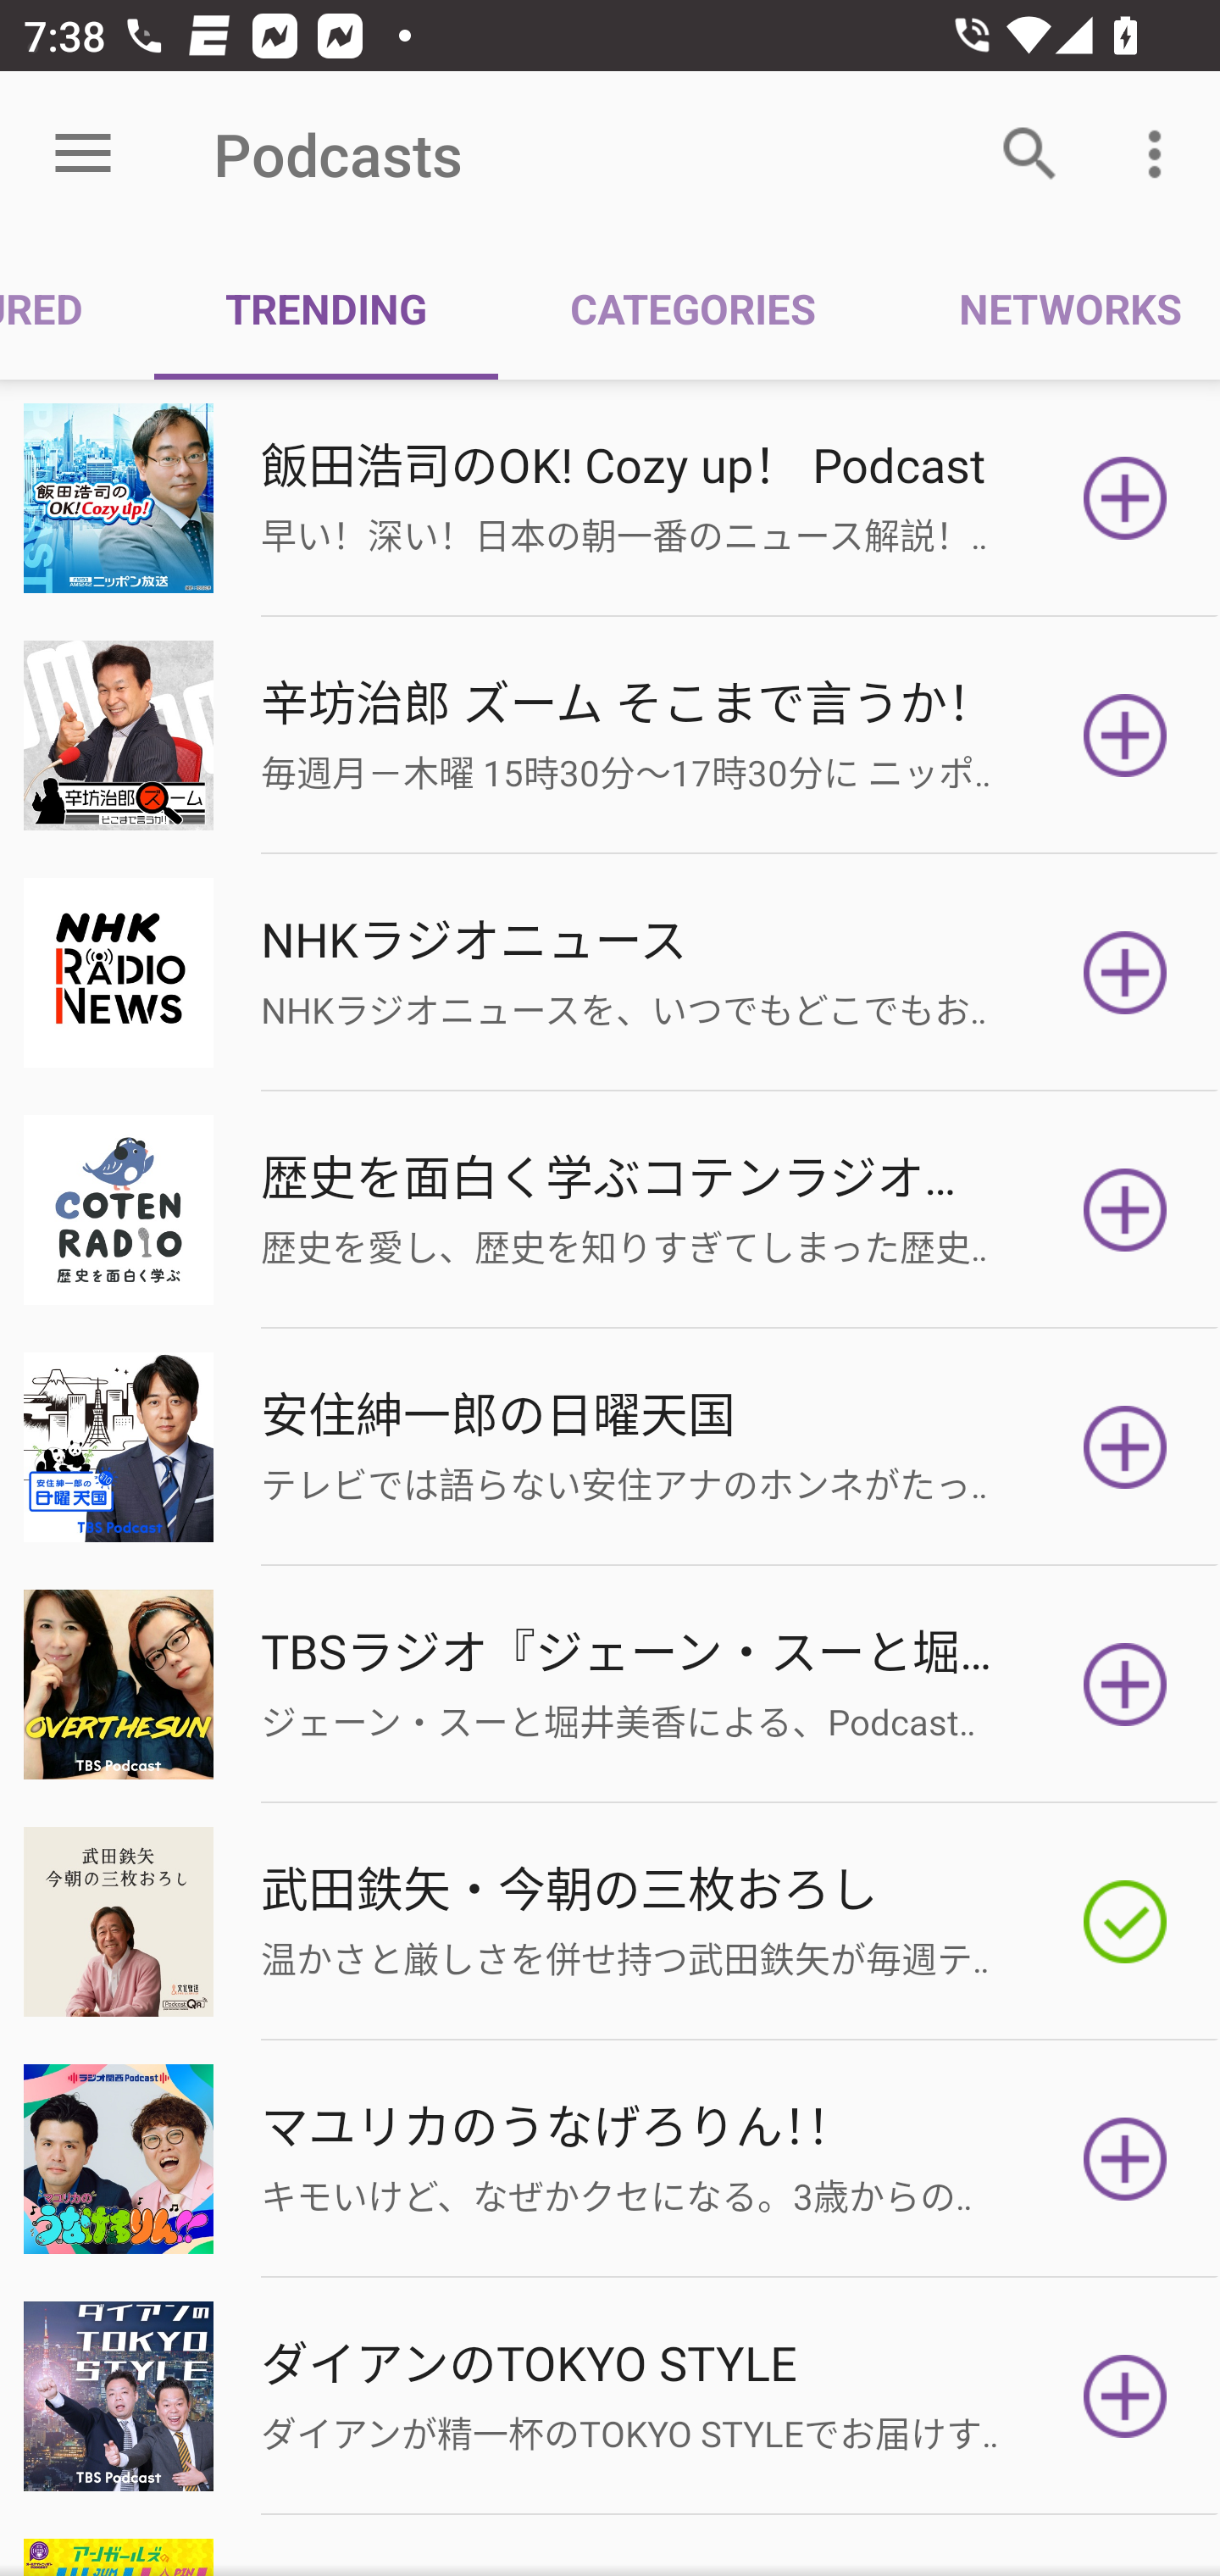 The width and height of the screenshot is (1220, 2576). I want to click on Subscribe, so click(1125, 498).